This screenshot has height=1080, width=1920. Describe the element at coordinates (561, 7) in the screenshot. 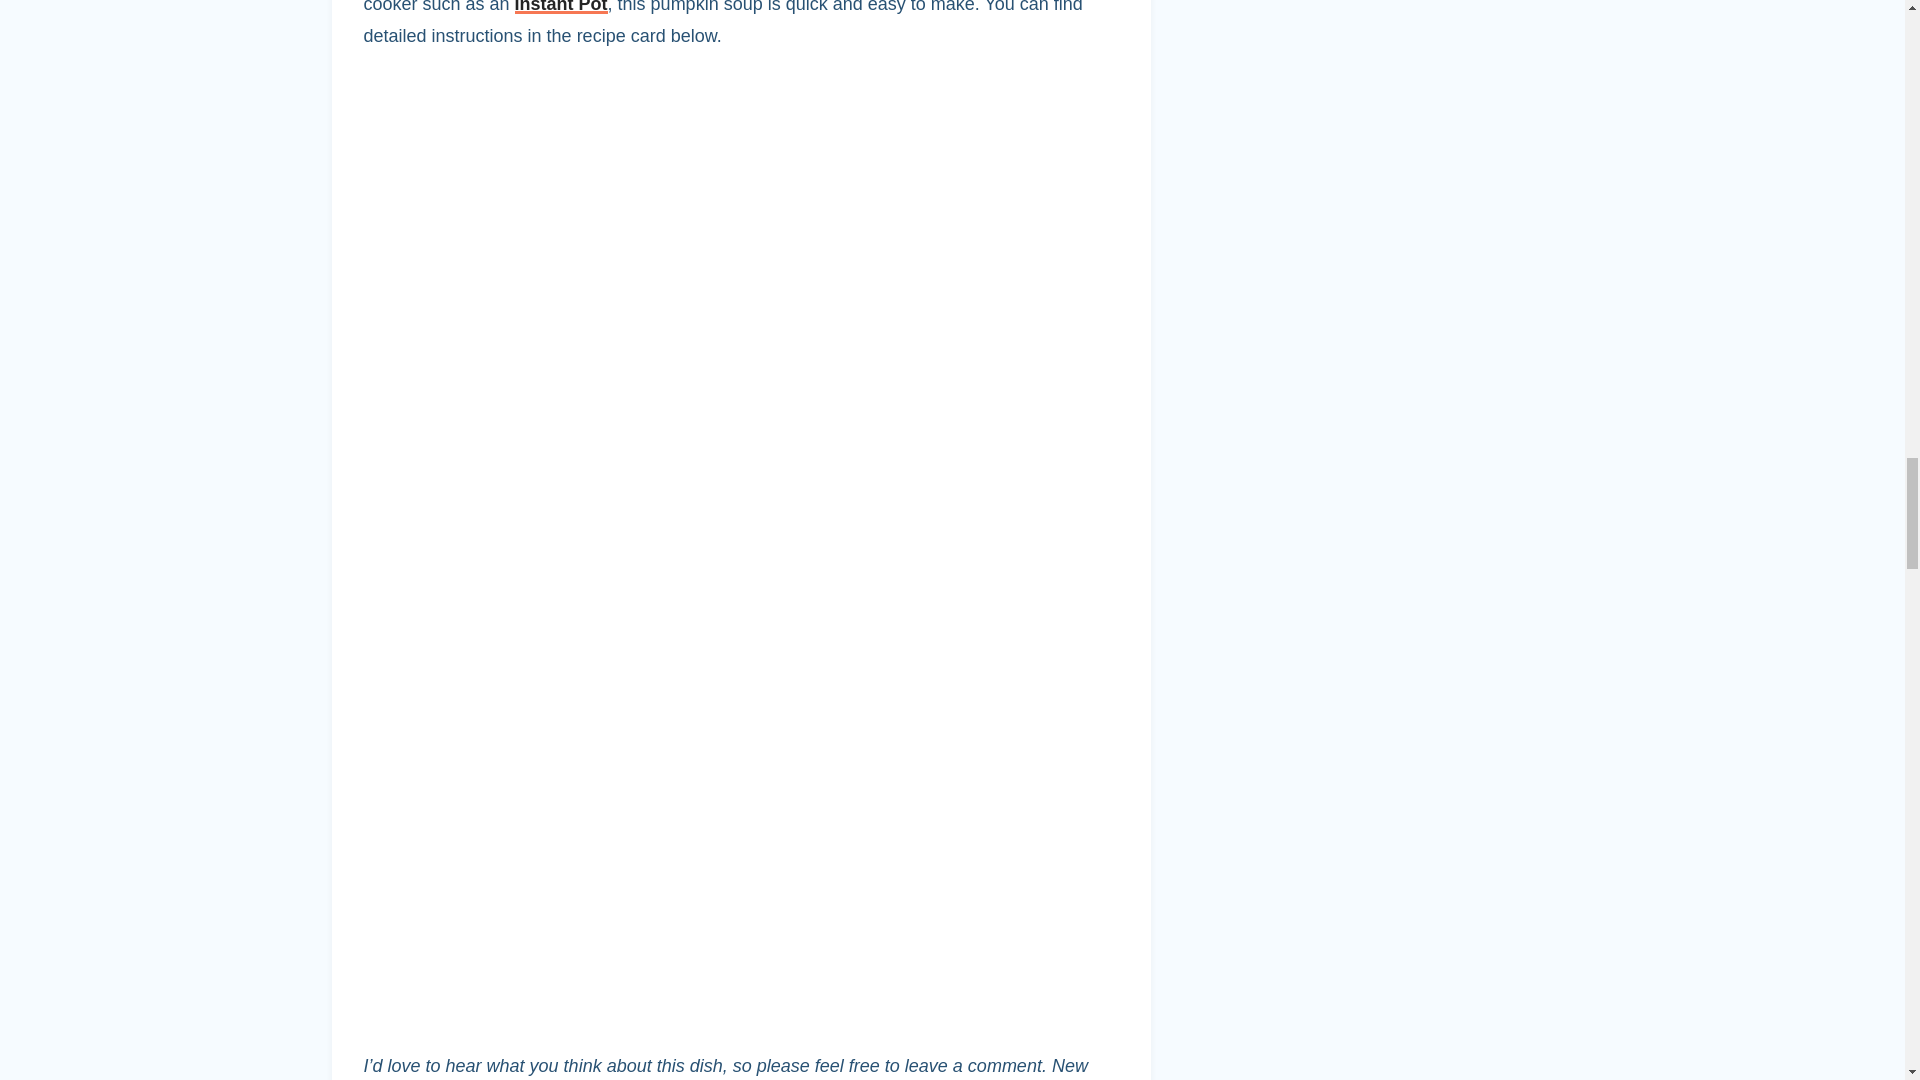

I see `Instant Pot` at that location.